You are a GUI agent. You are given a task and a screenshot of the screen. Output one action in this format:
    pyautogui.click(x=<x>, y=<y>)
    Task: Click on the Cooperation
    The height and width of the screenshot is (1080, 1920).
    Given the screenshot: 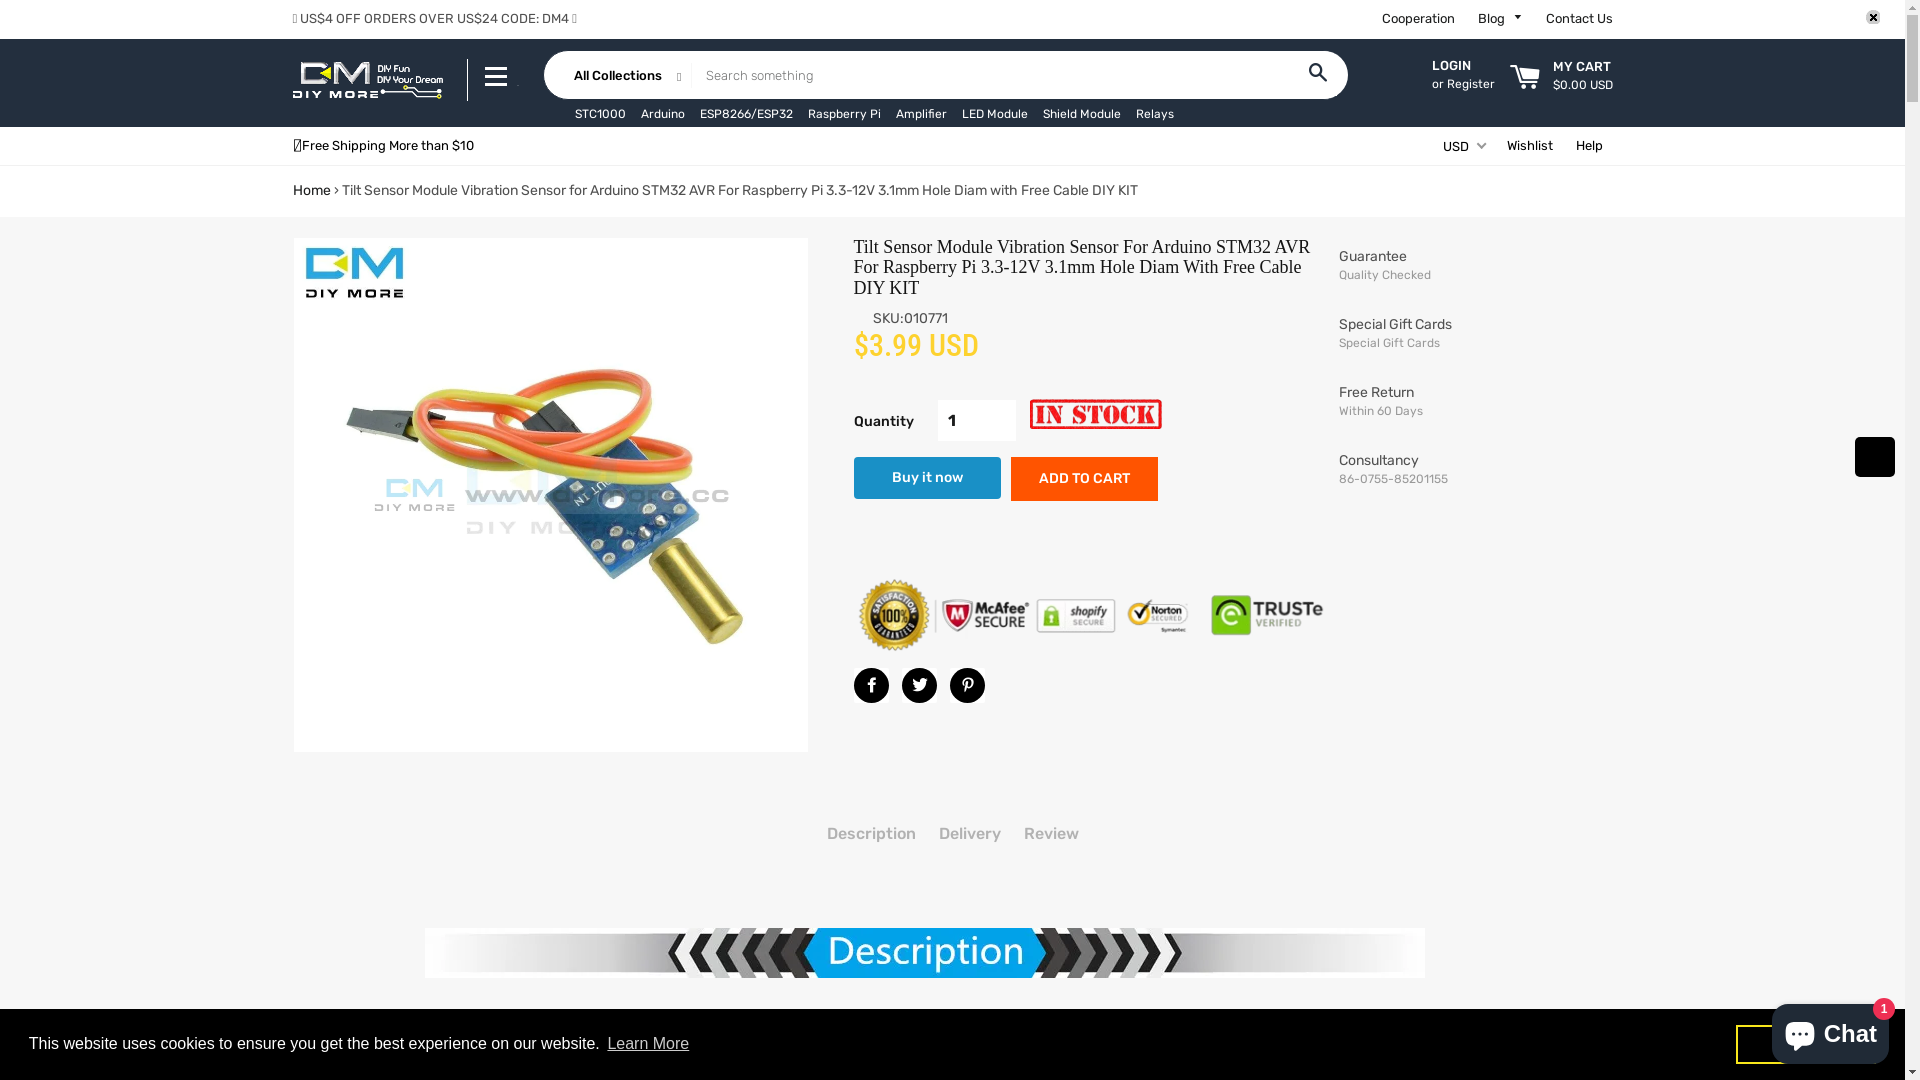 What is the action you would take?
    pyautogui.click(x=1418, y=19)
    